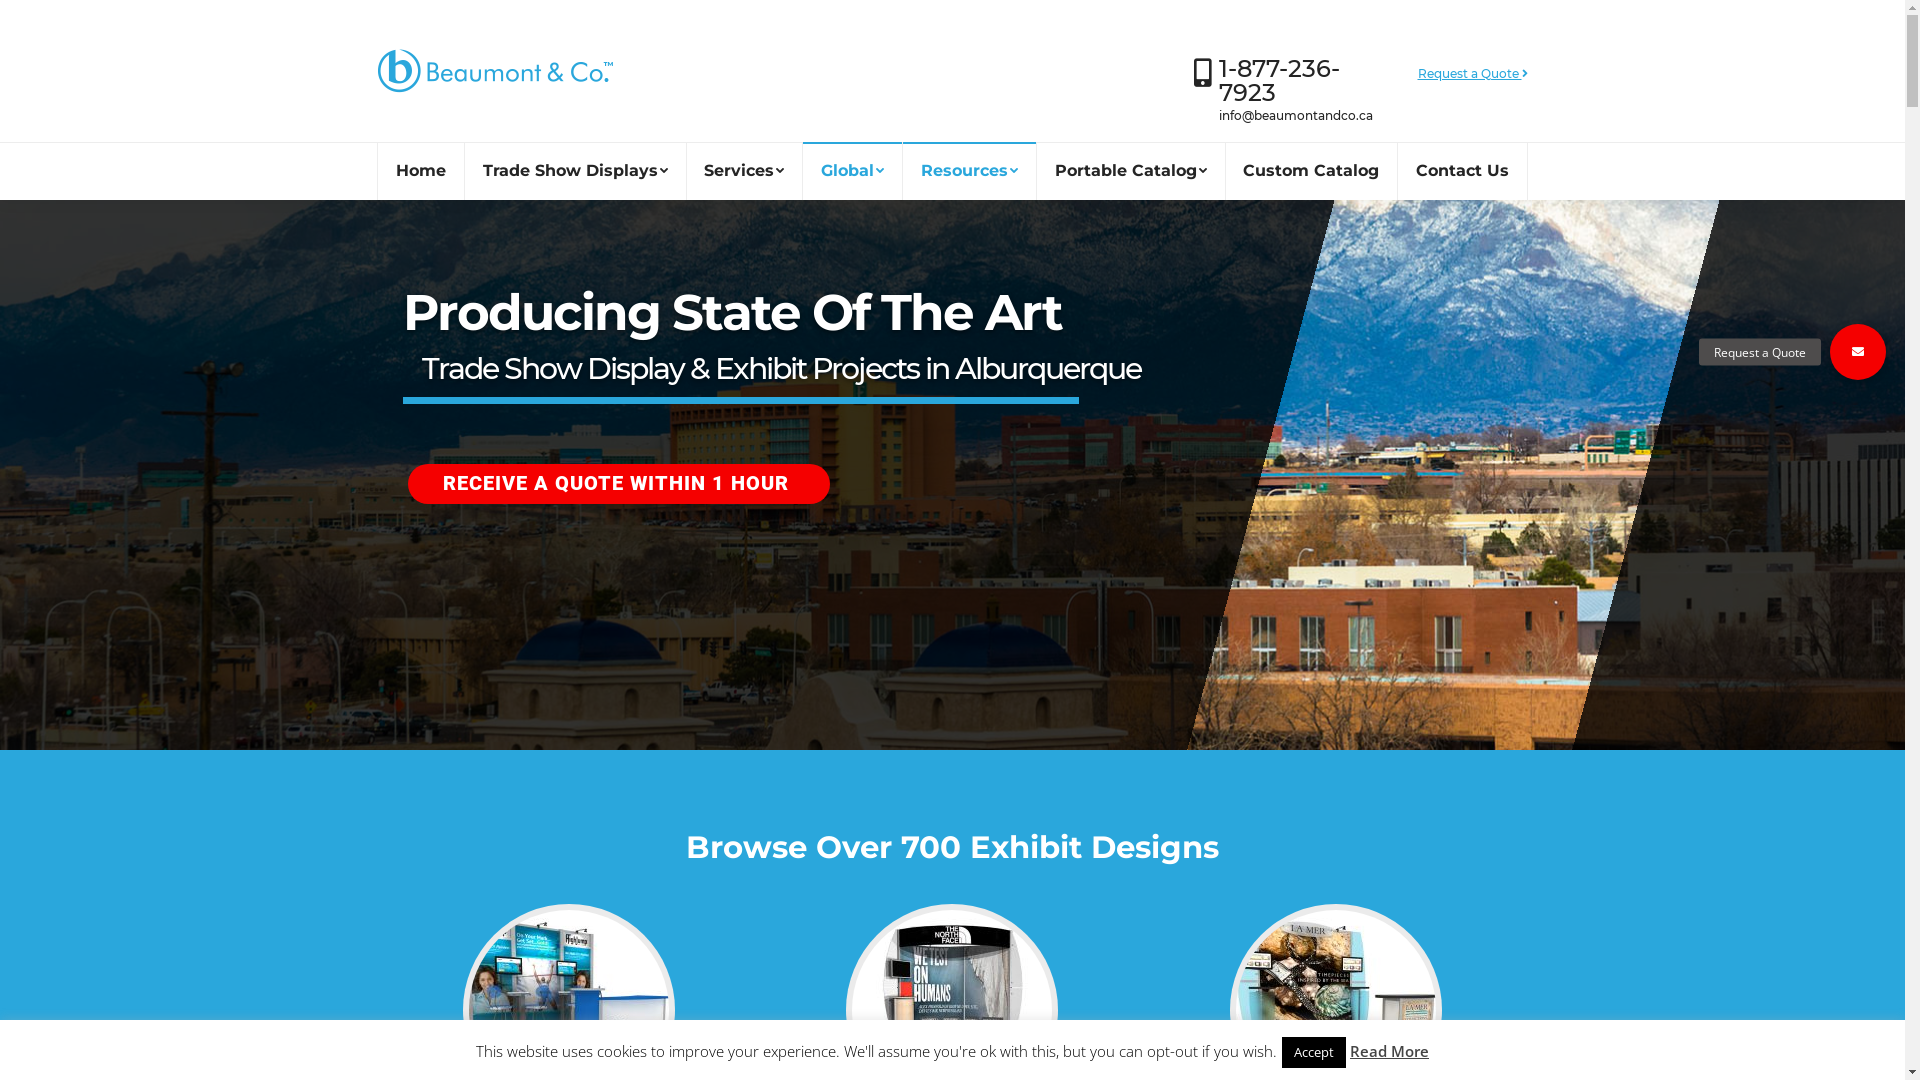 The width and height of the screenshot is (1920, 1080). What do you see at coordinates (1858, 352) in the screenshot?
I see `Request a Quote` at bounding box center [1858, 352].